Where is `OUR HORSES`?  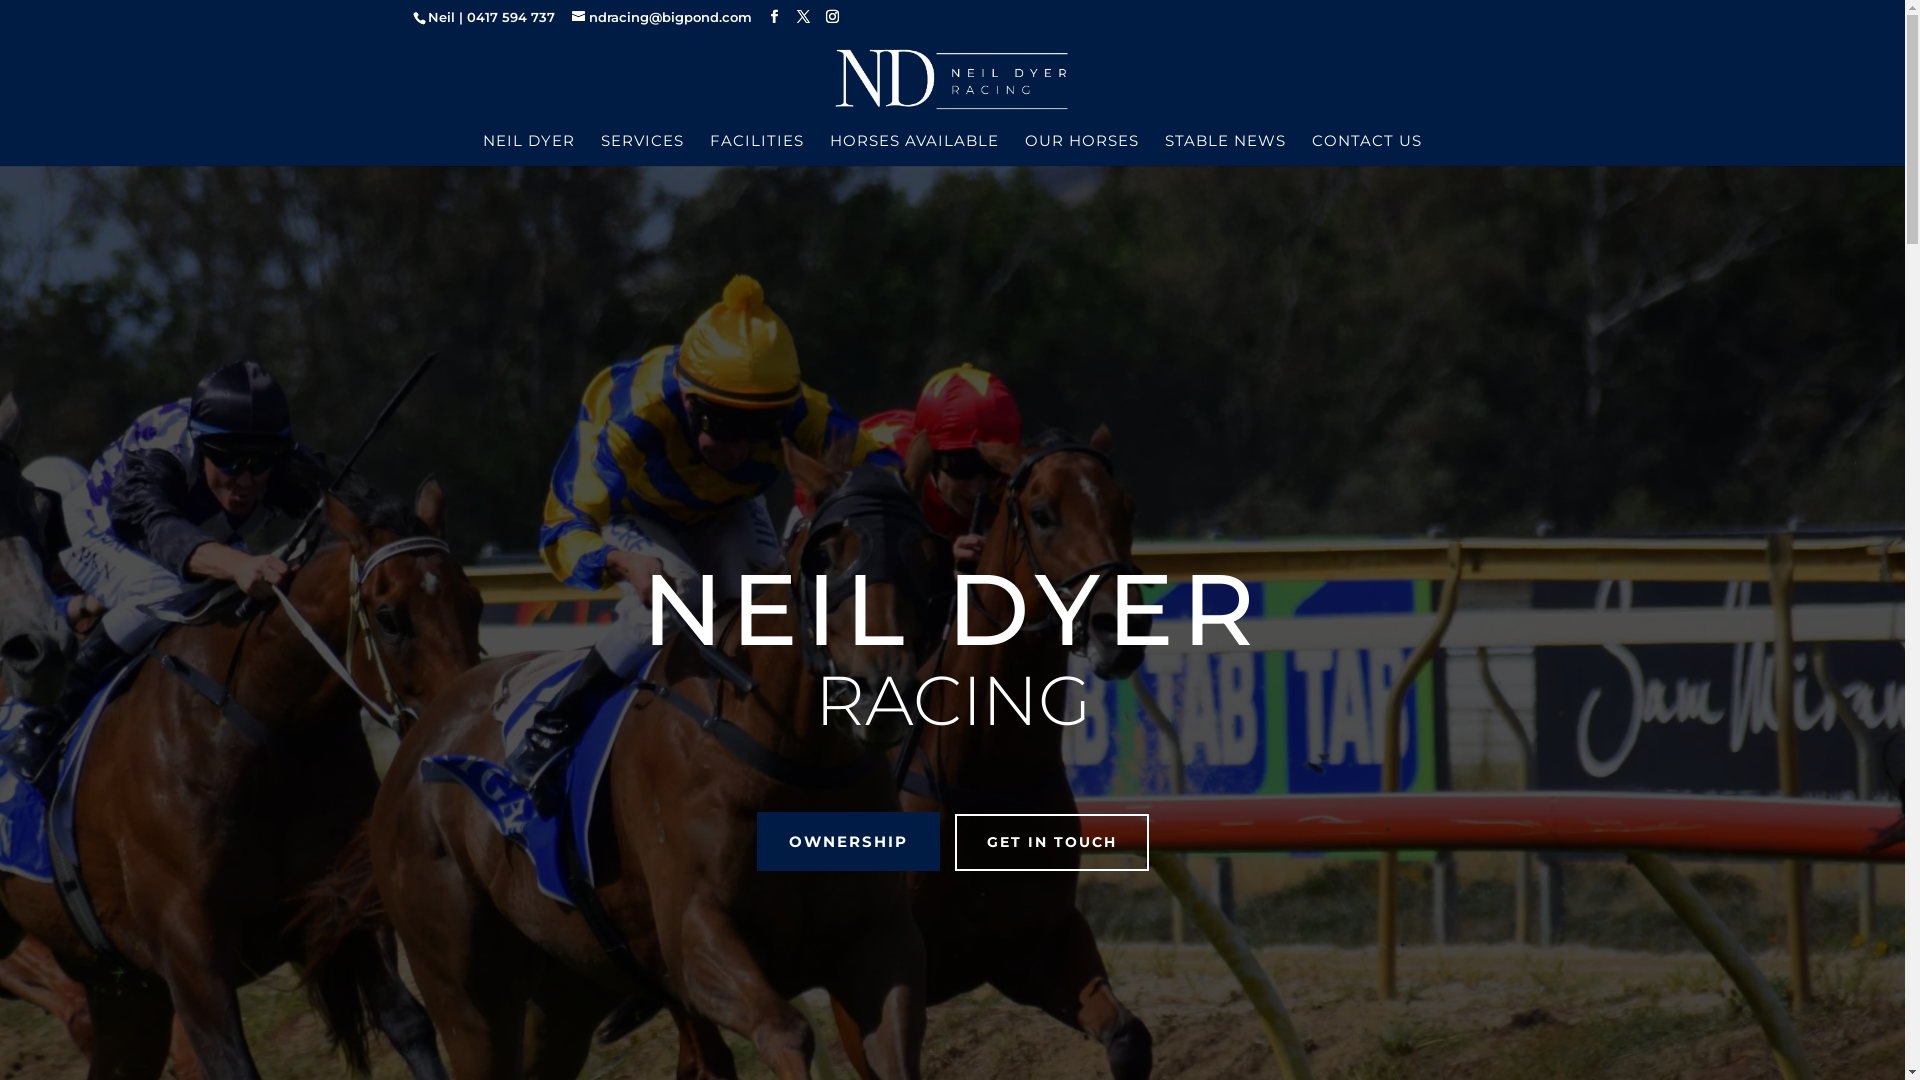
OUR HORSES is located at coordinates (1082, 150).